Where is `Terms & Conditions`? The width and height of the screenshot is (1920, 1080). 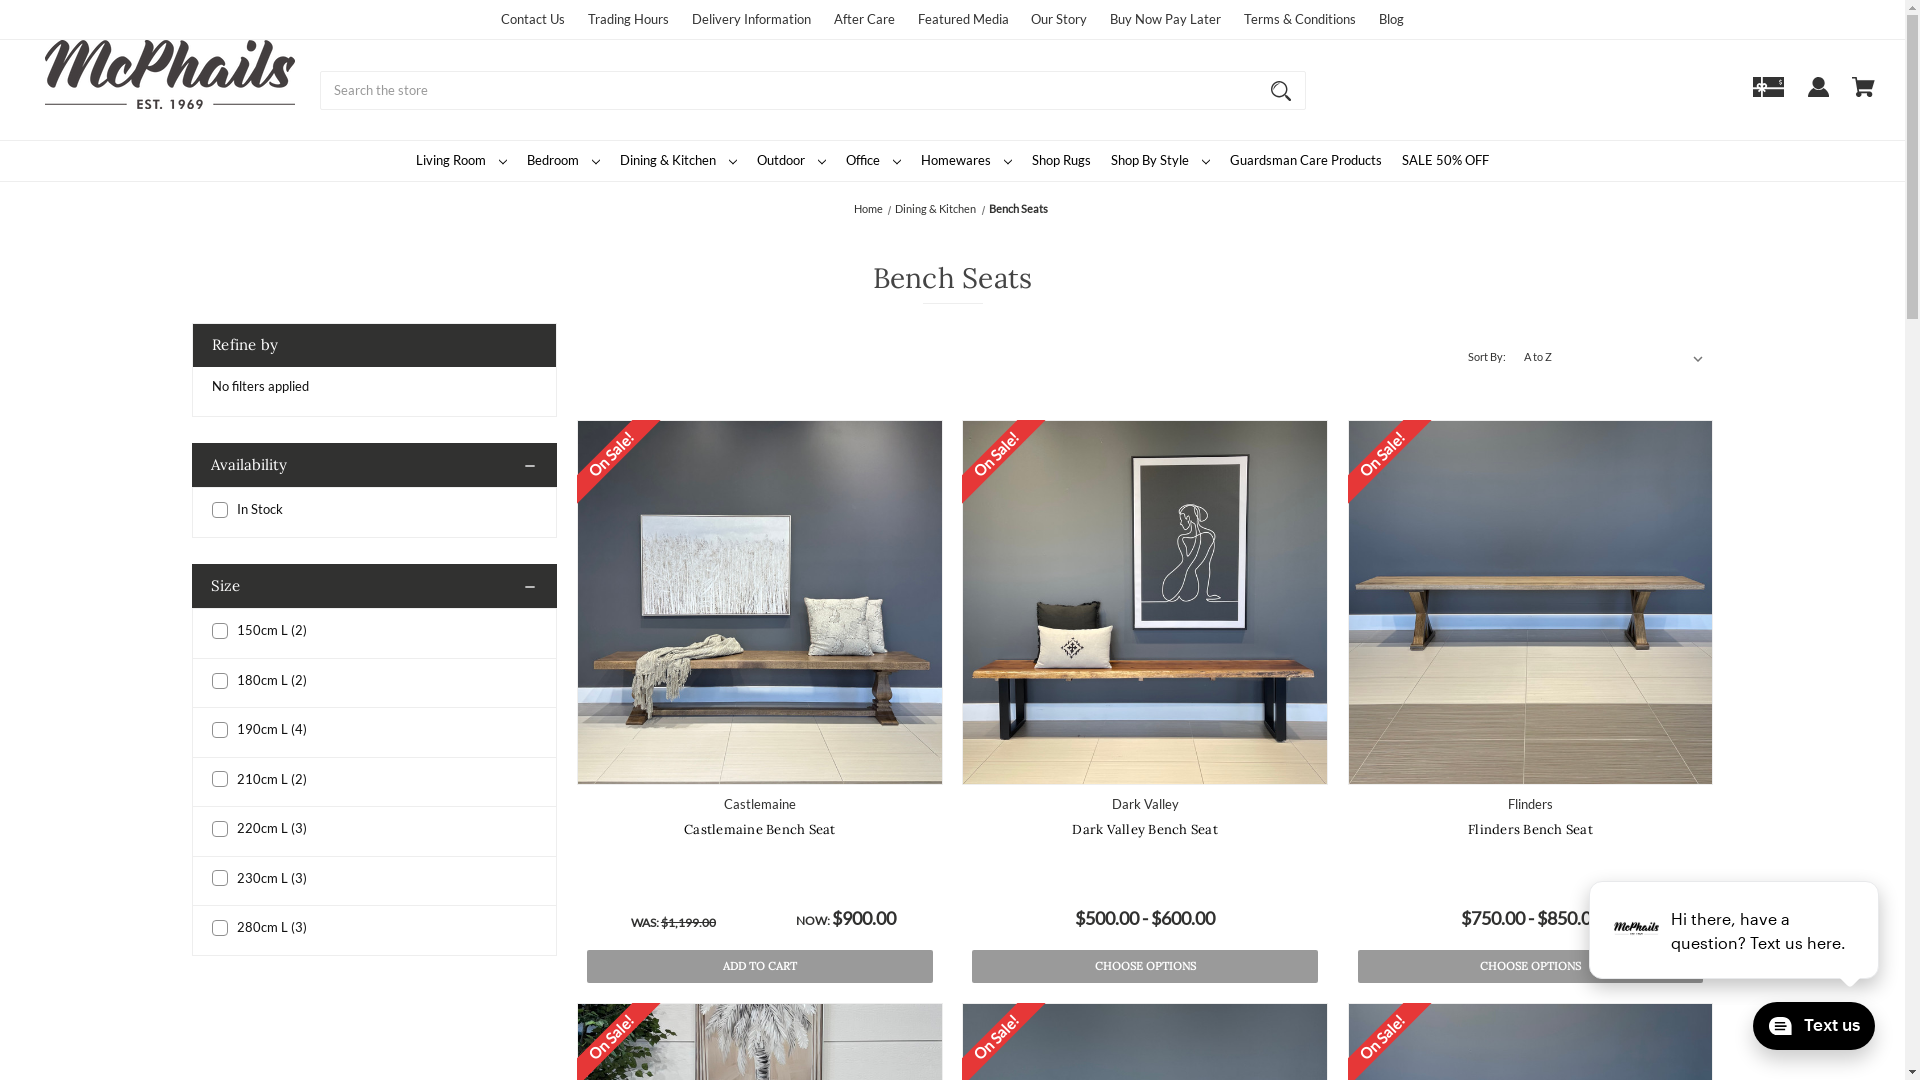
Terms & Conditions is located at coordinates (1300, 19).